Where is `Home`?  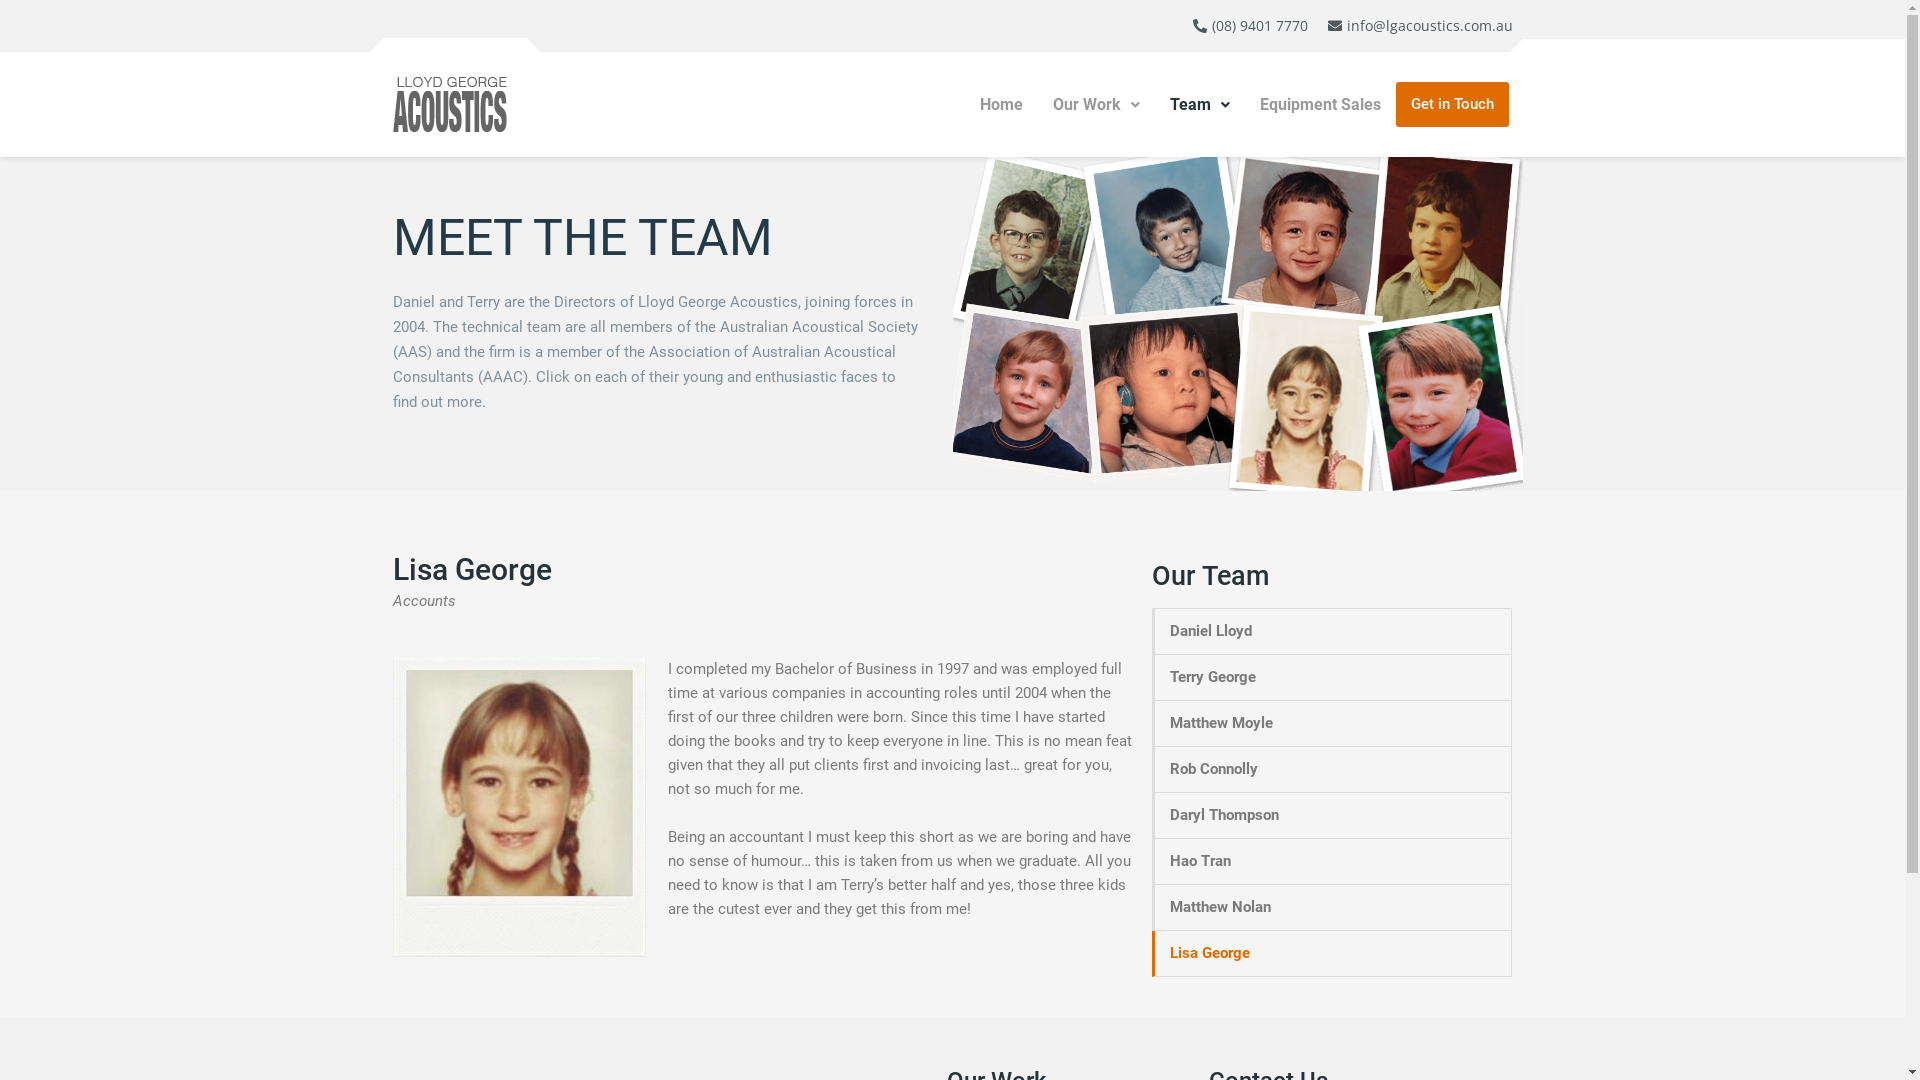
Home is located at coordinates (1001, 105).